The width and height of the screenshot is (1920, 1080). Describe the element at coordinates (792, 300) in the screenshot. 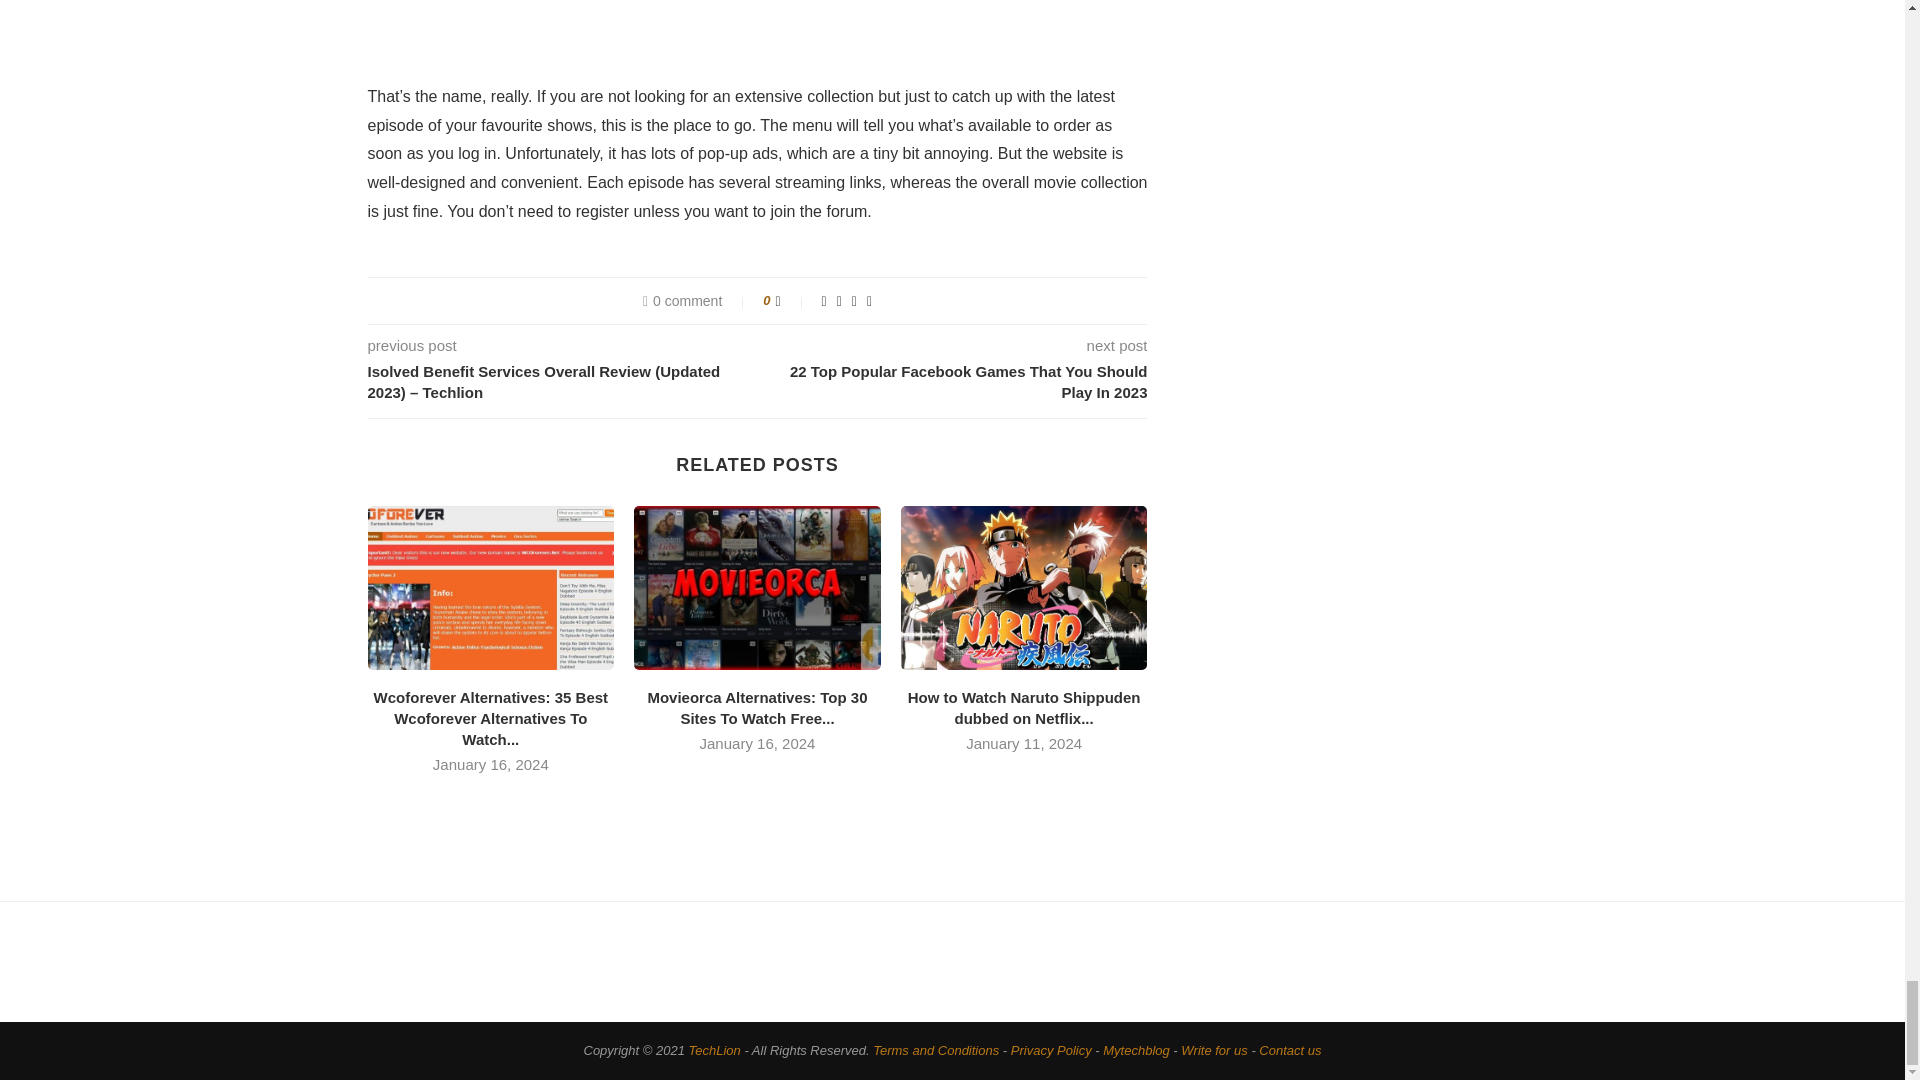

I see `Like` at that location.